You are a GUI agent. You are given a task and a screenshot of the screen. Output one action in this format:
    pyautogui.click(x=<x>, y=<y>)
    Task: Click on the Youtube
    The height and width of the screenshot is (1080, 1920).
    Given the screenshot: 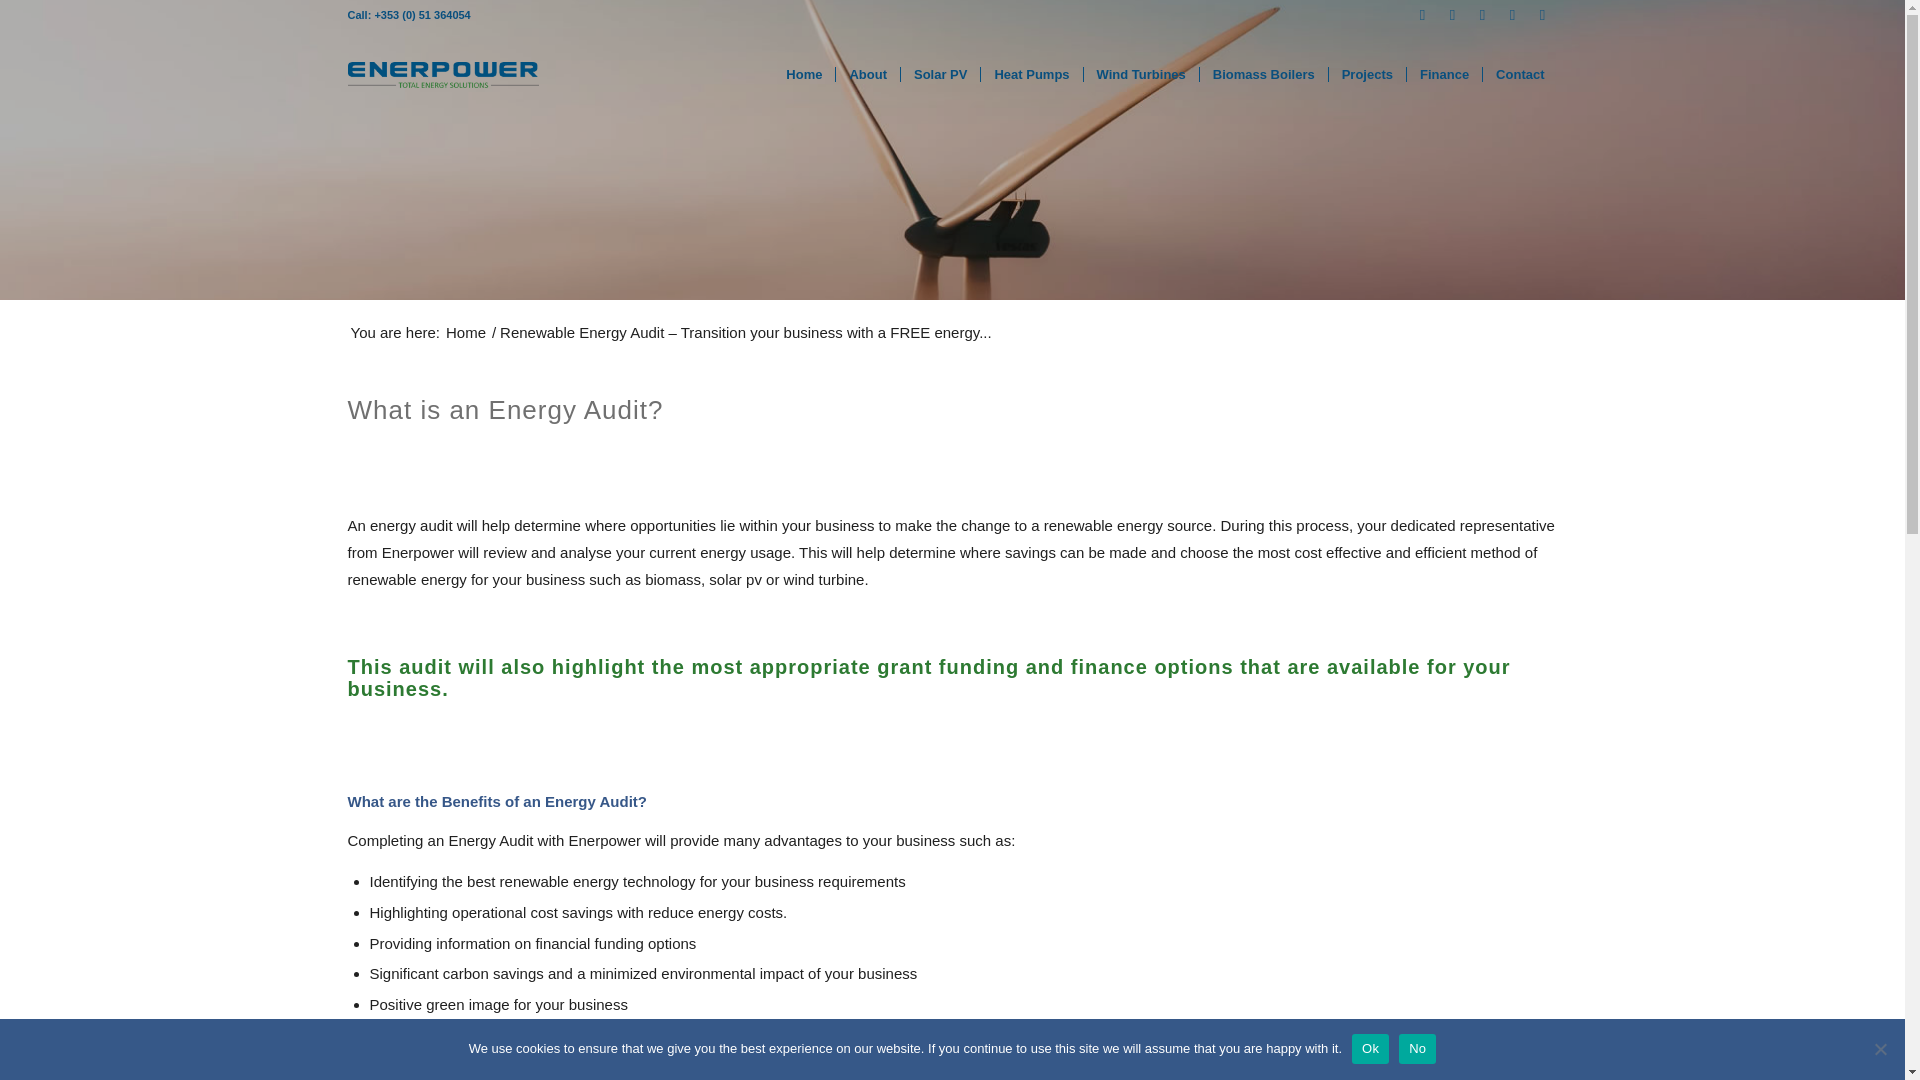 What is the action you would take?
    pyautogui.click(x=1542, y=15)
    